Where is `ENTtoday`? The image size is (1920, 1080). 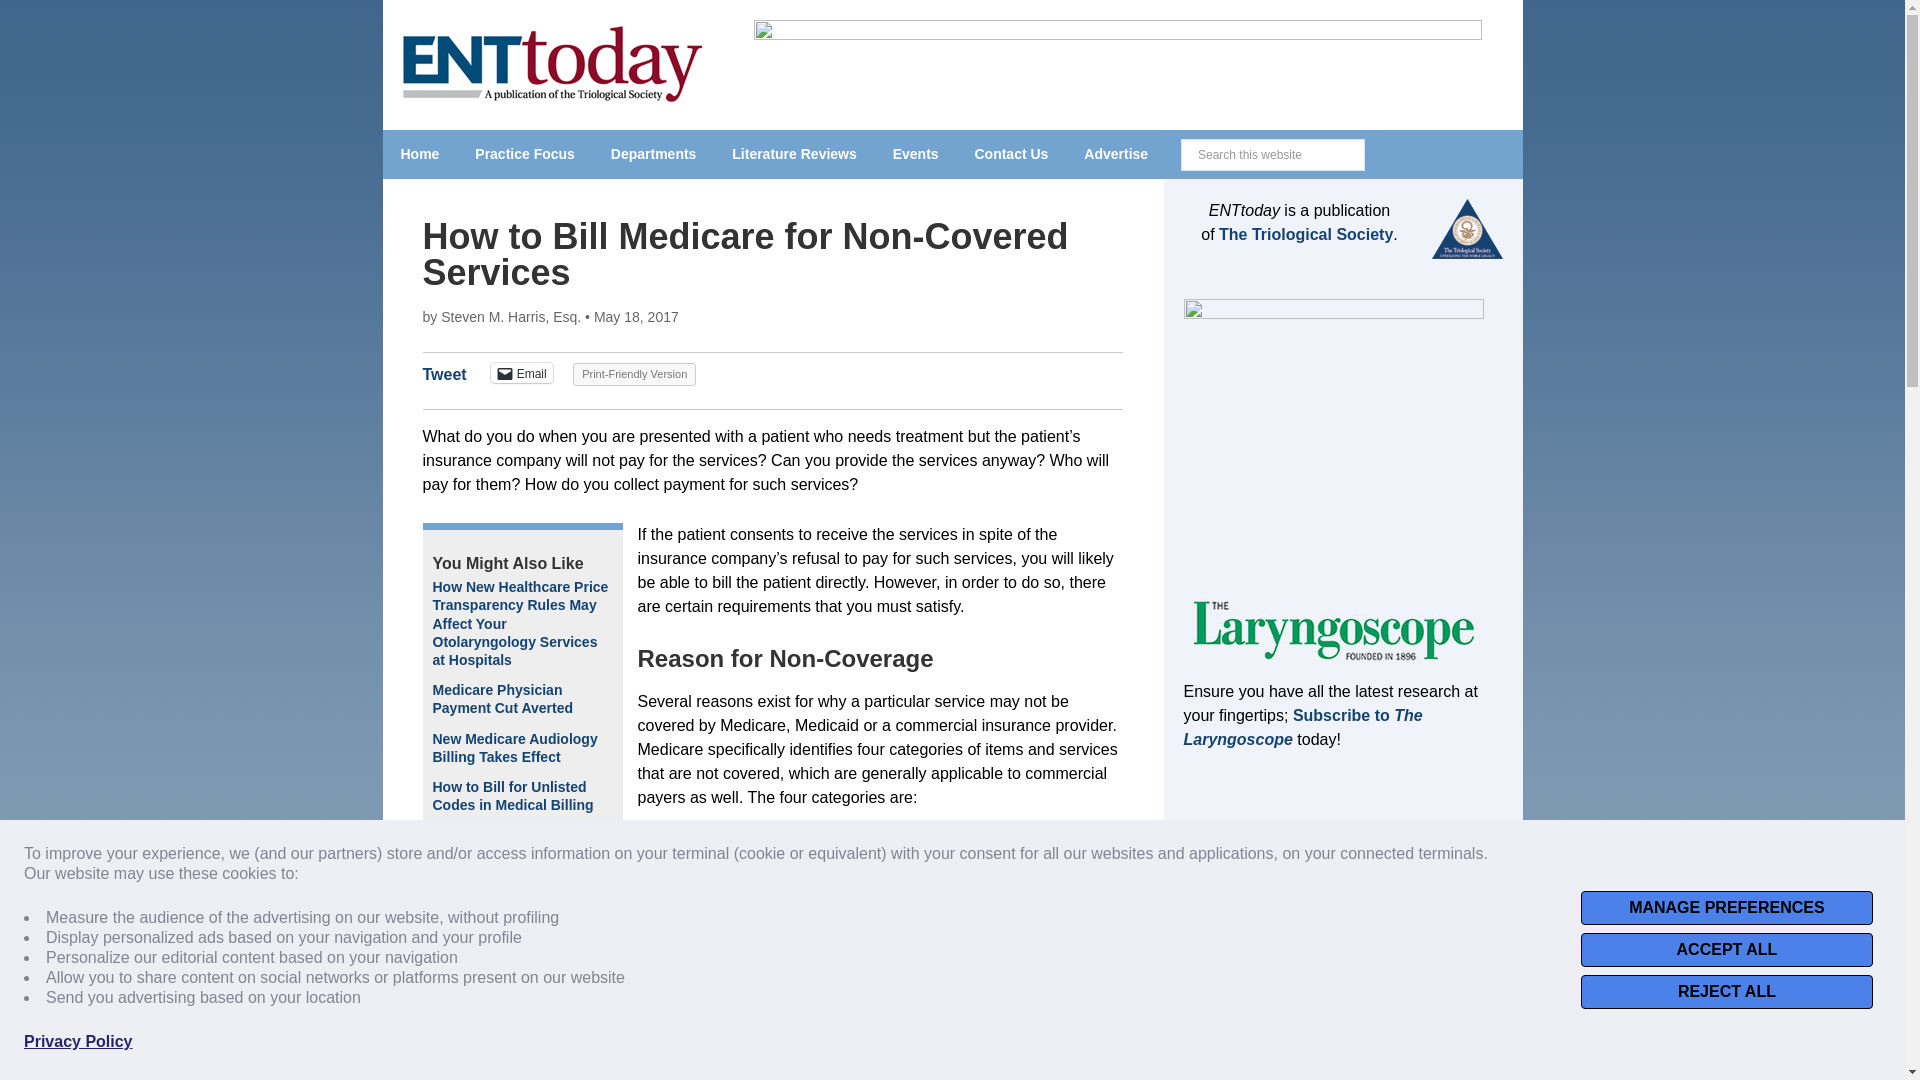 ENTtoday is located at coordinates (552, 96).